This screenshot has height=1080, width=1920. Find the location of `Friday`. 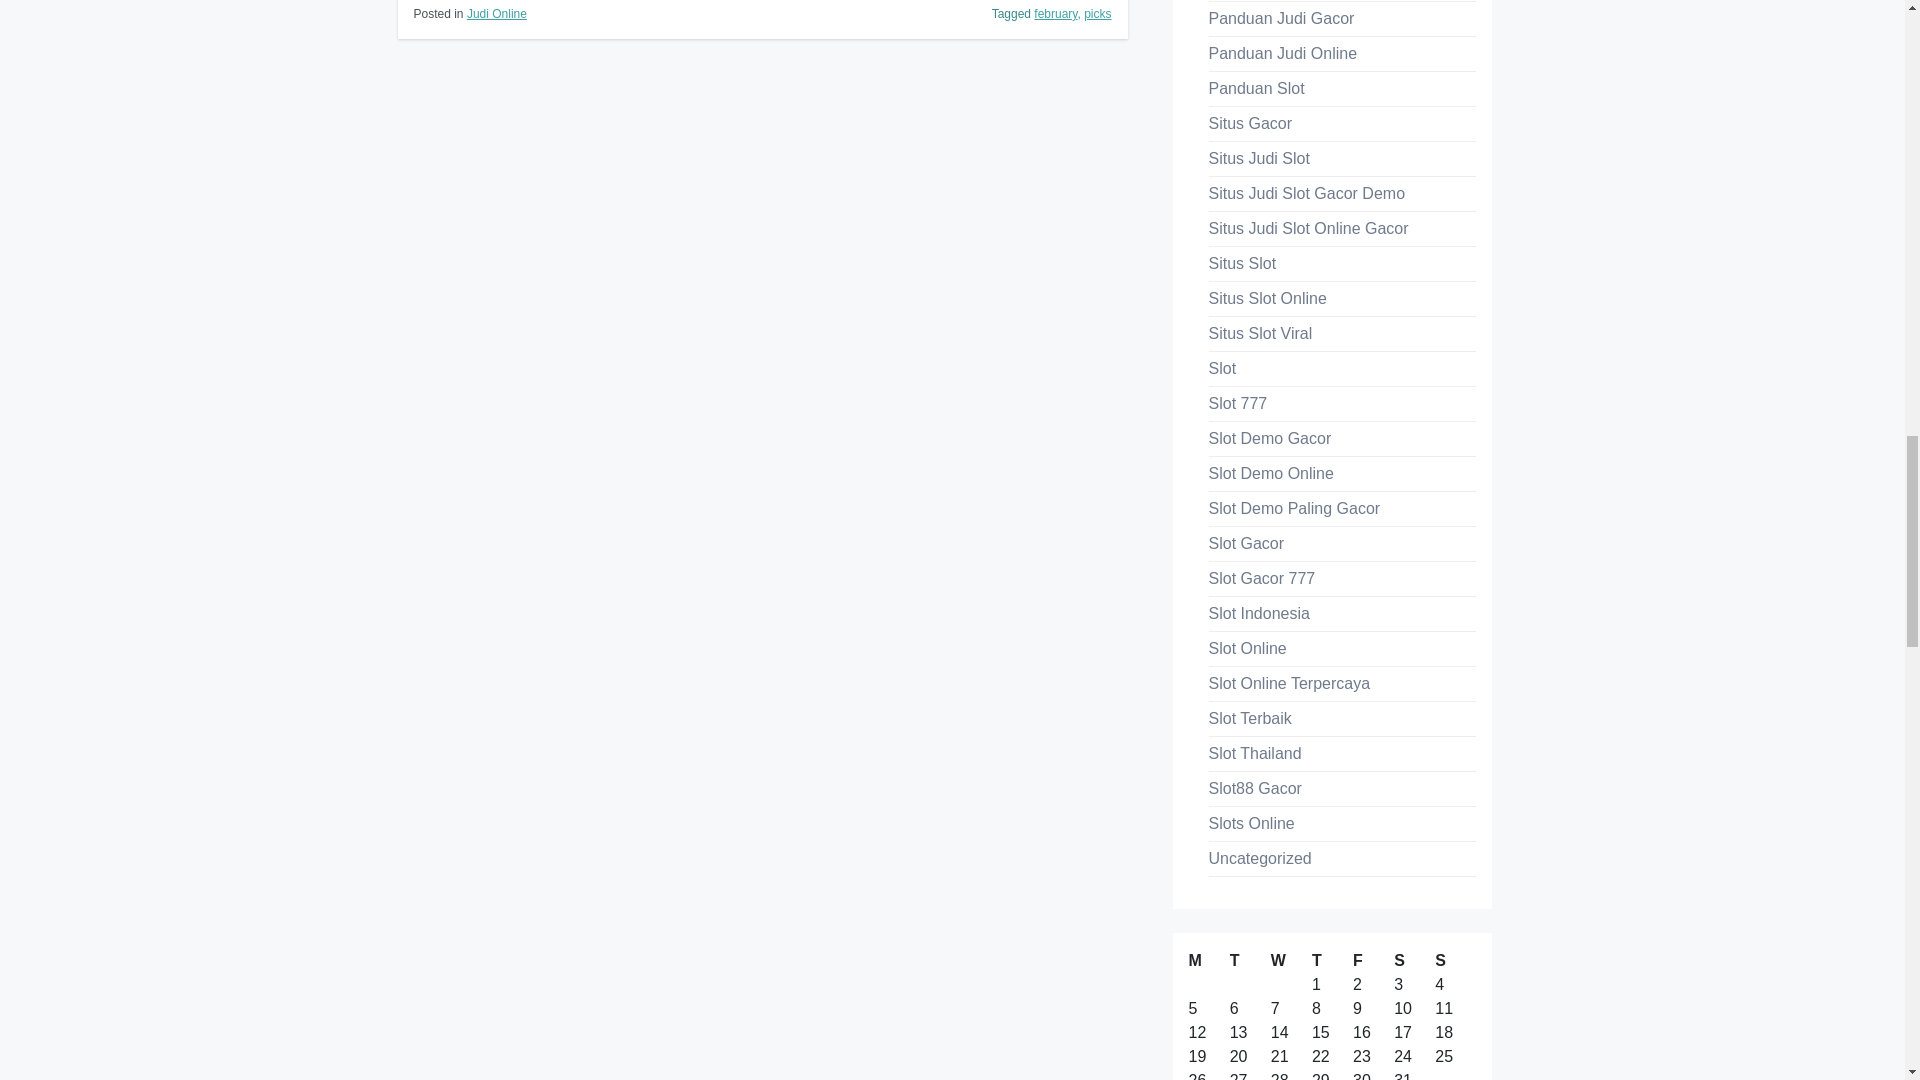

Friday is located at coordinates (1373, 961).